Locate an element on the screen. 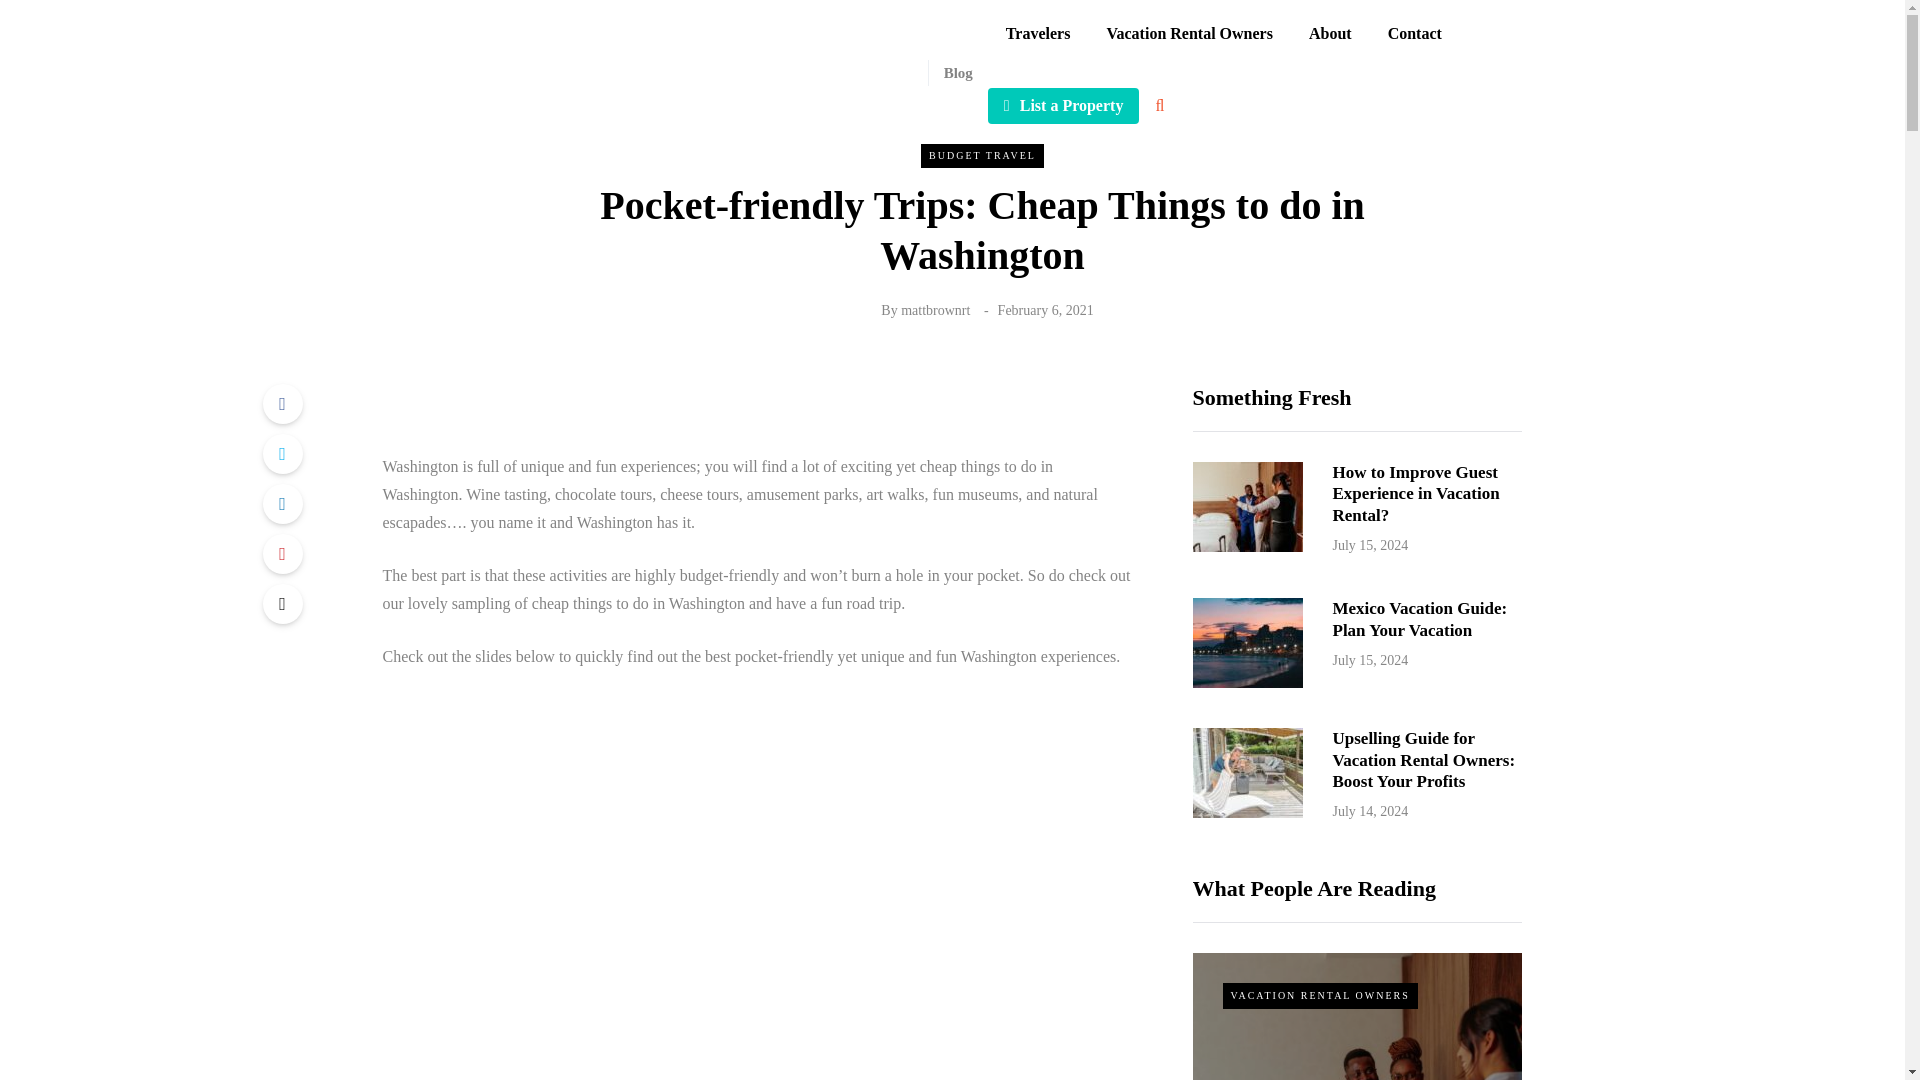  Vacation Rental Owners is located at coordinates (1189, 34).